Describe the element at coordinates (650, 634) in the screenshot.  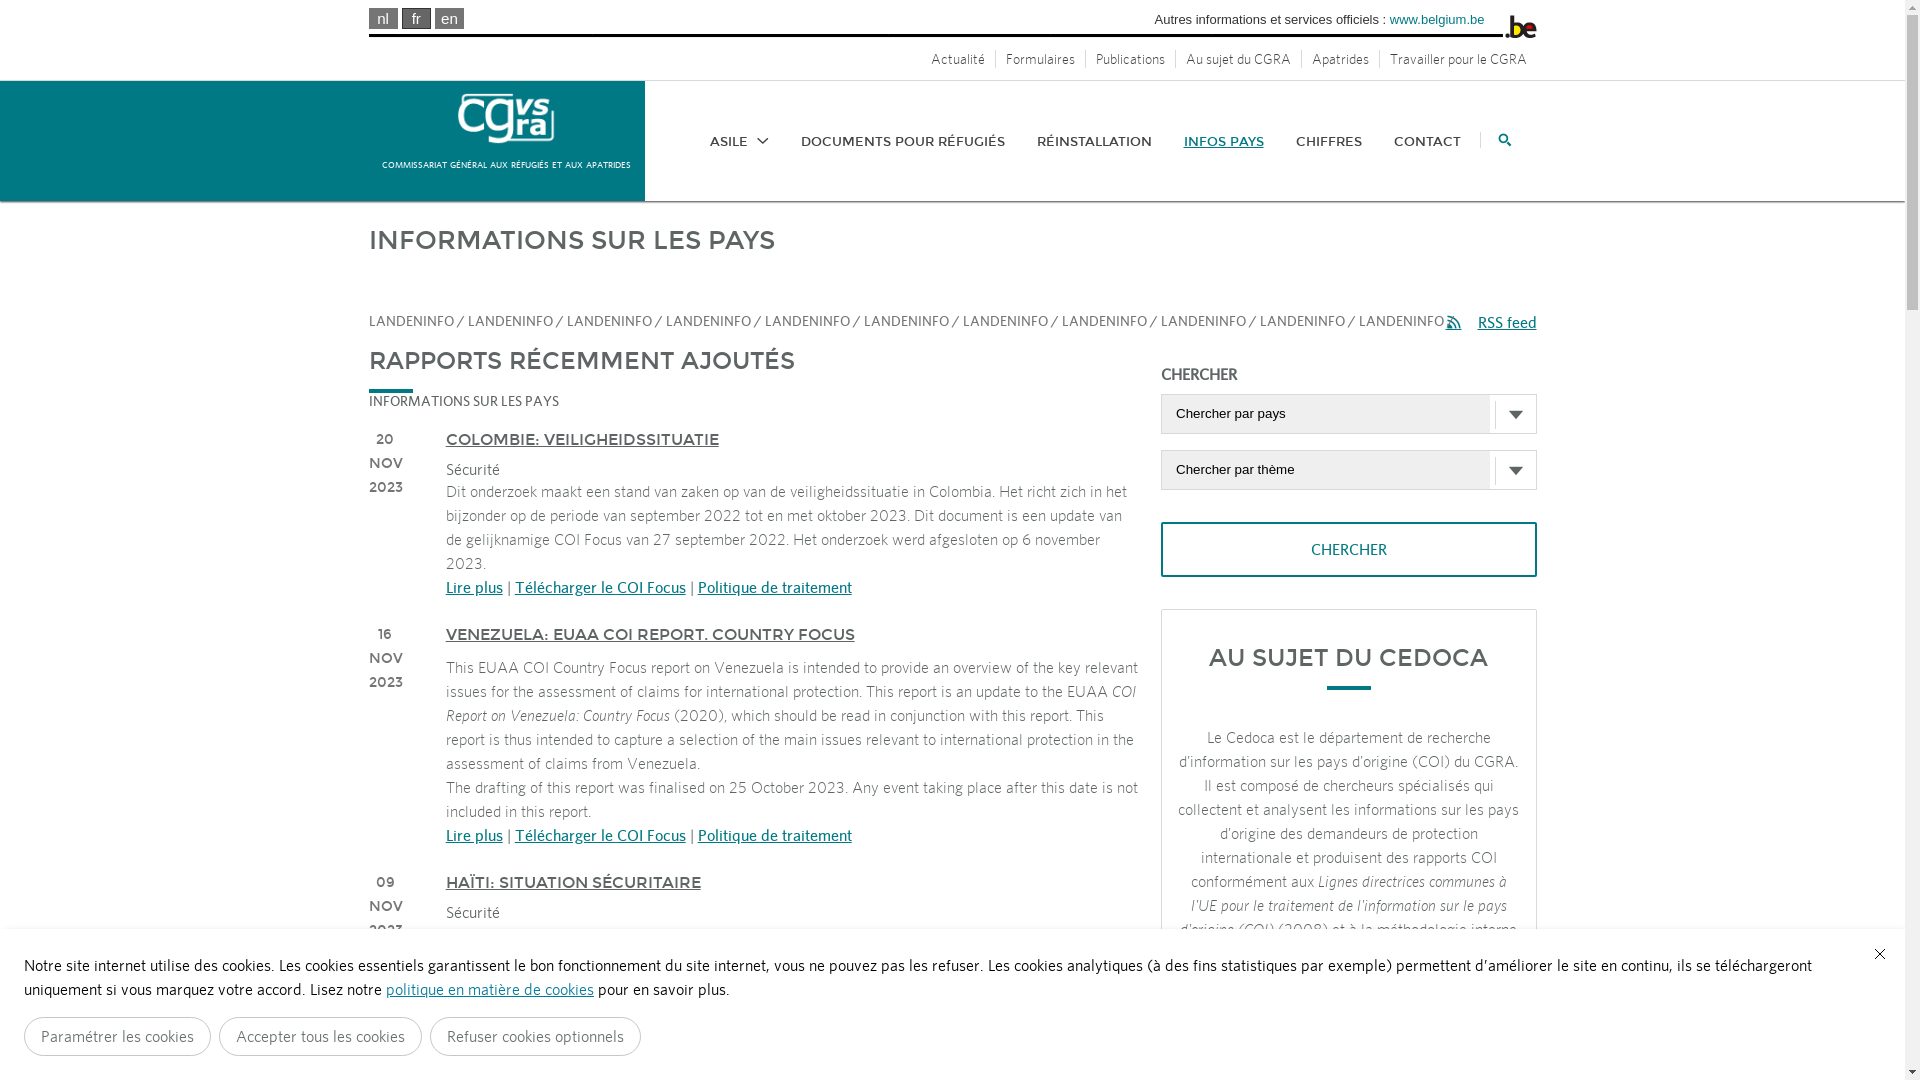
I see `VENEZUELA: EUAA COI REPORT. COUNTRY FOCUS` at that location.